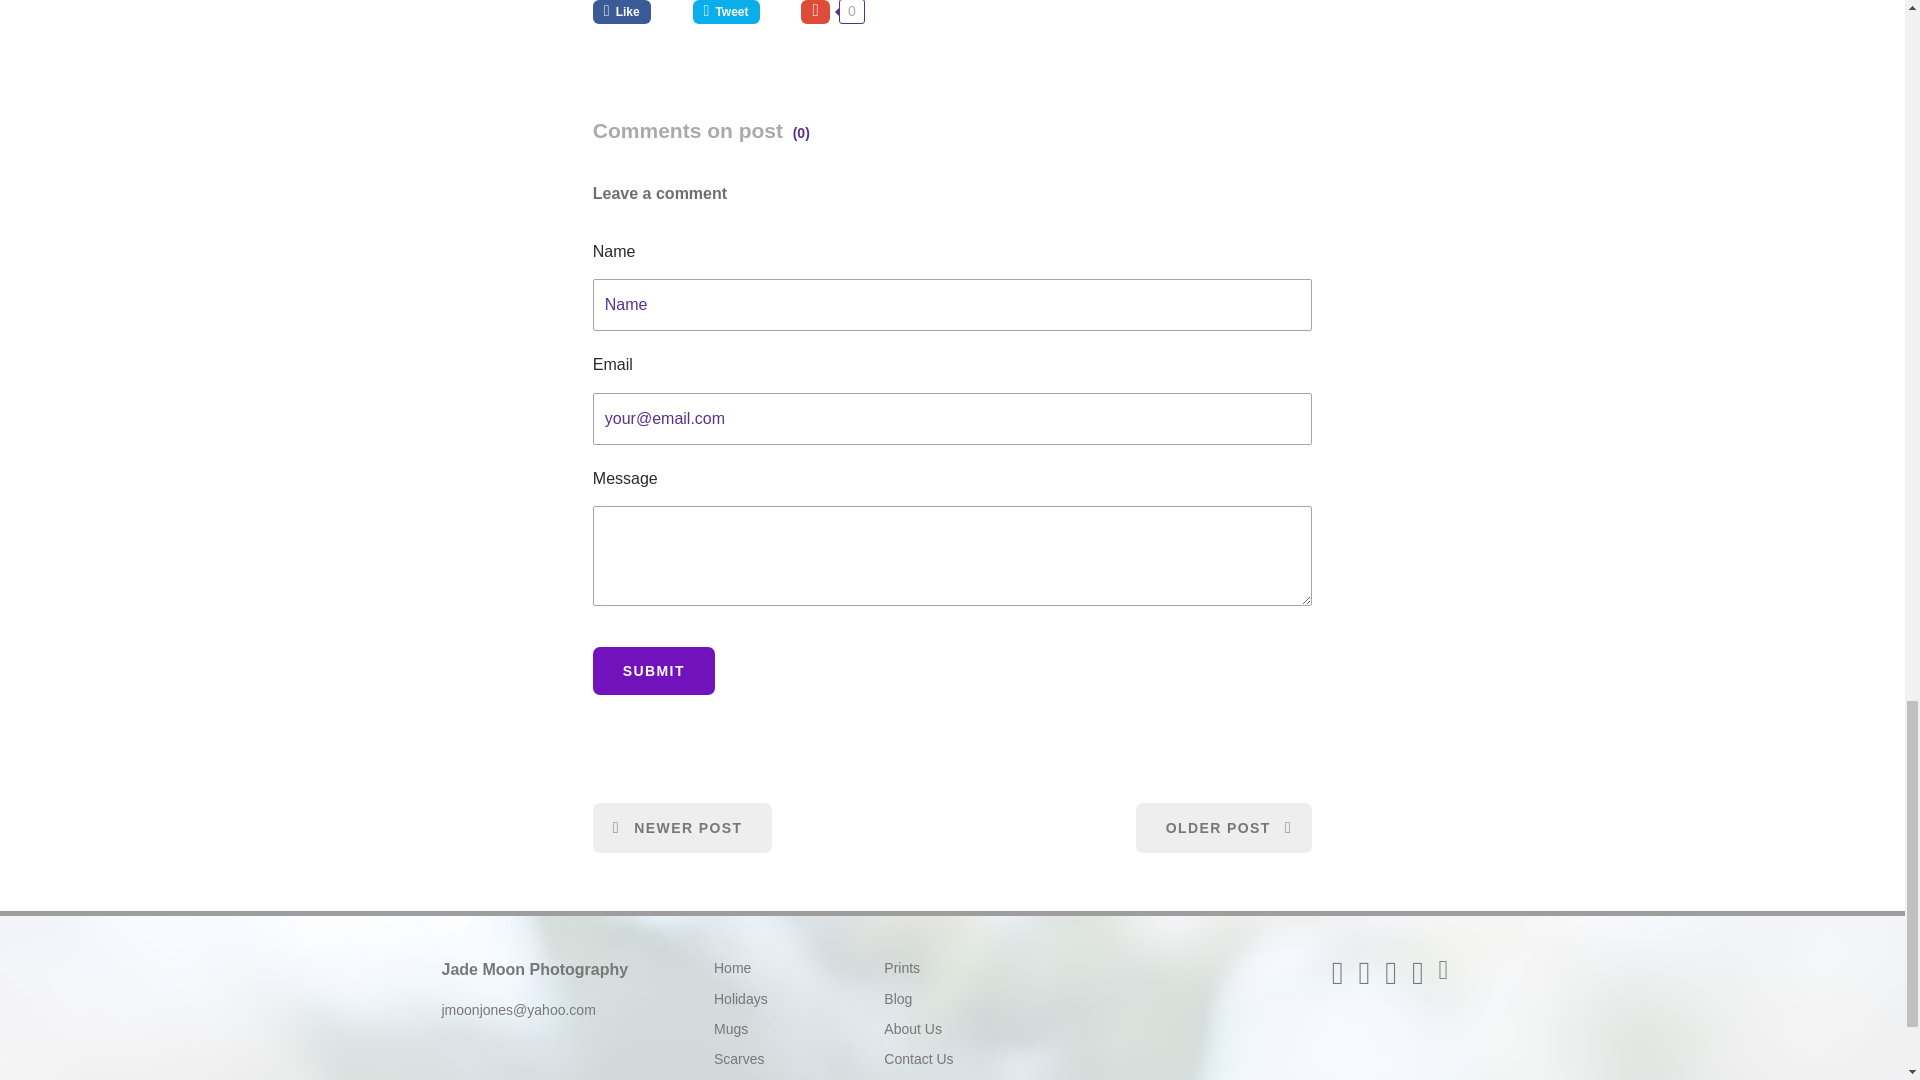  I want to click on Mugs, so click(731, 1028).